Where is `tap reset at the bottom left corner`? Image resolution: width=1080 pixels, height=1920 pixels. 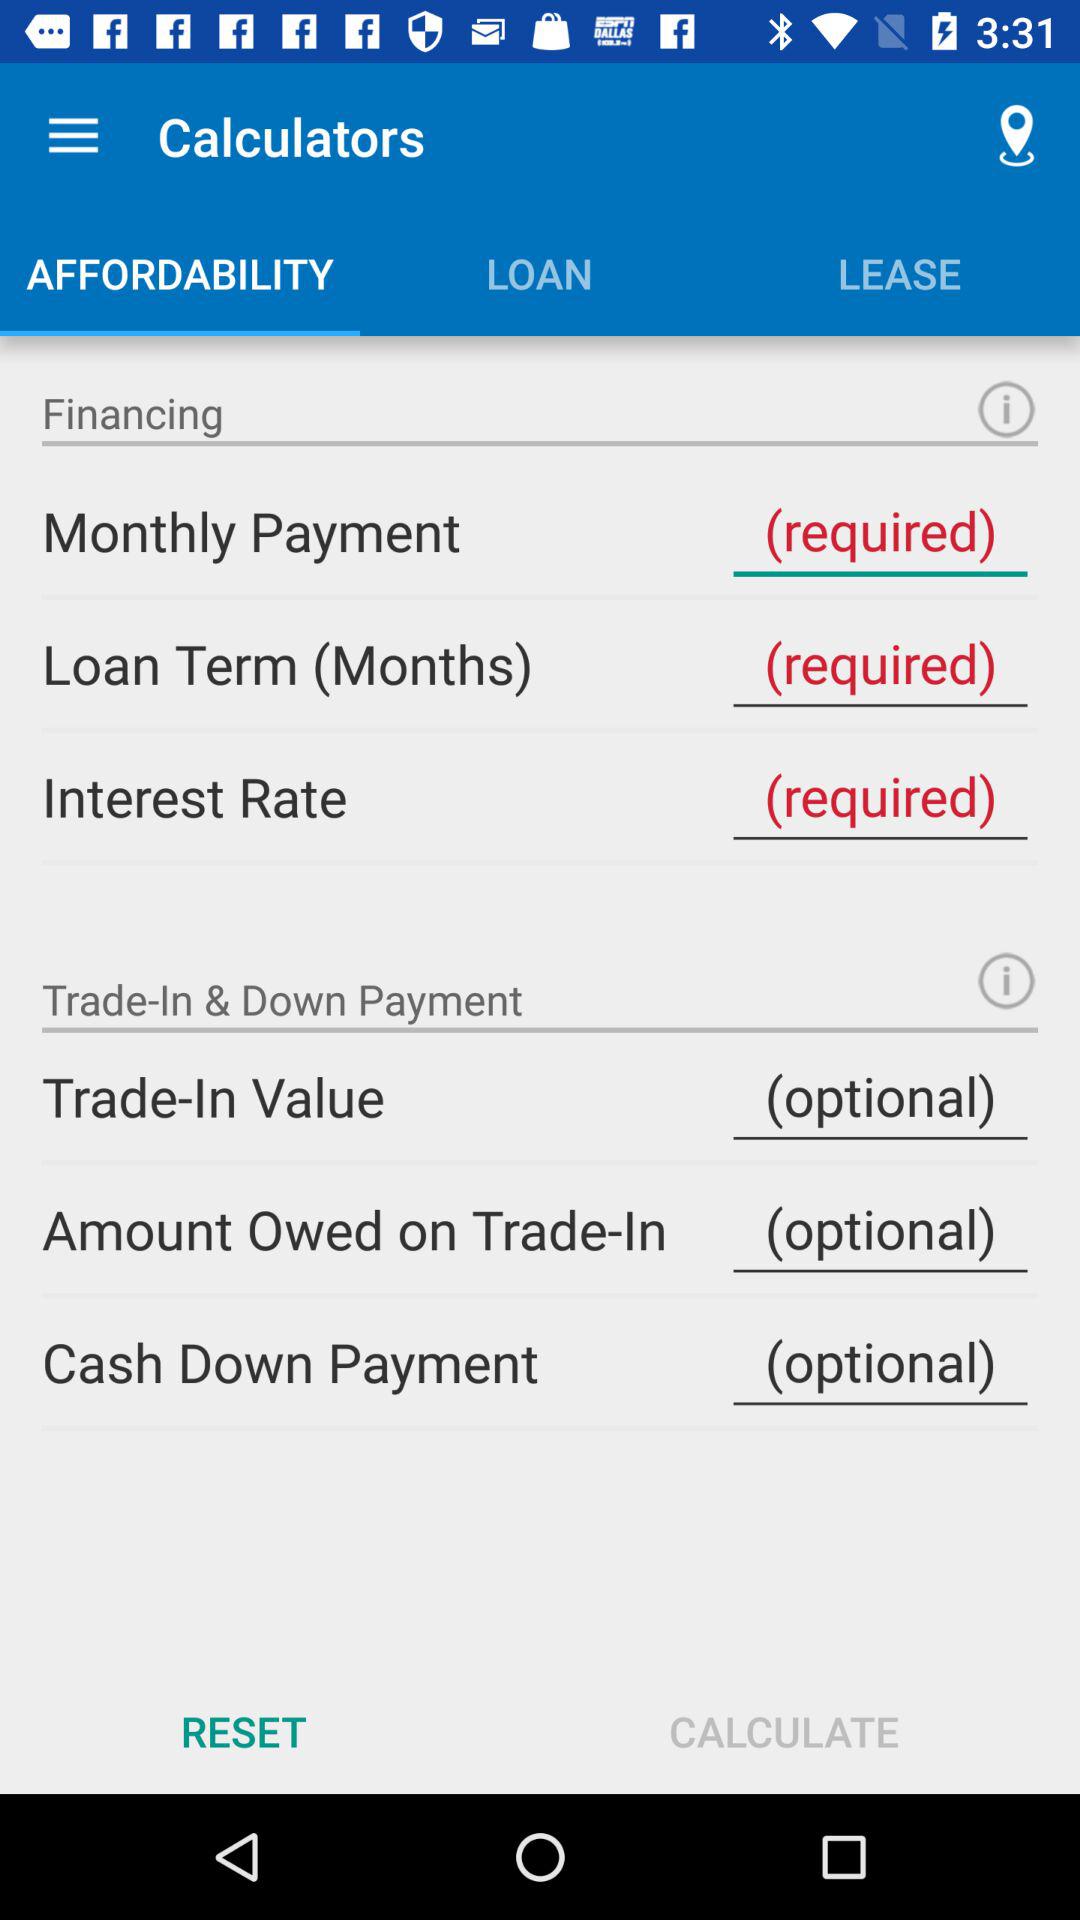 tap reset at the bottom left corner is located at coordinates (244, 1730).